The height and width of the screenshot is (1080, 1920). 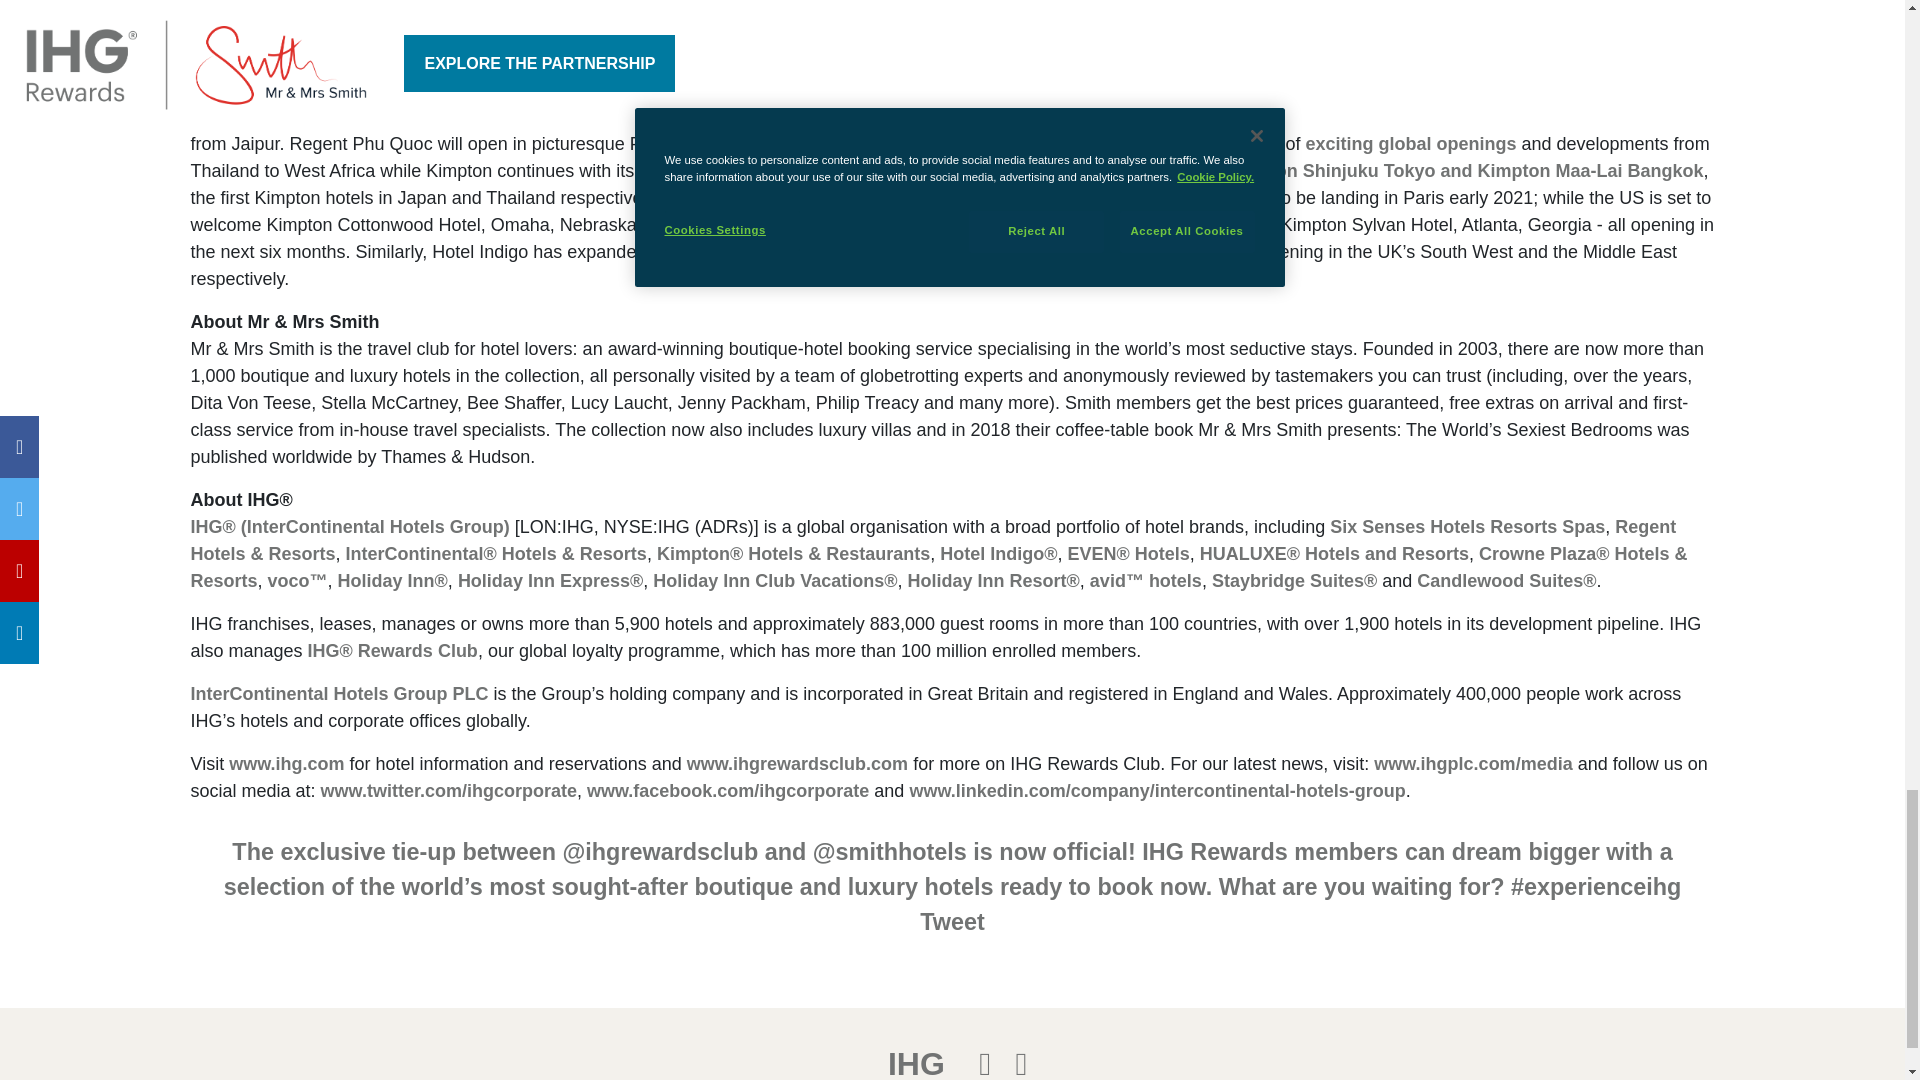 I want to click on Bath, so click(x=986, y=252).